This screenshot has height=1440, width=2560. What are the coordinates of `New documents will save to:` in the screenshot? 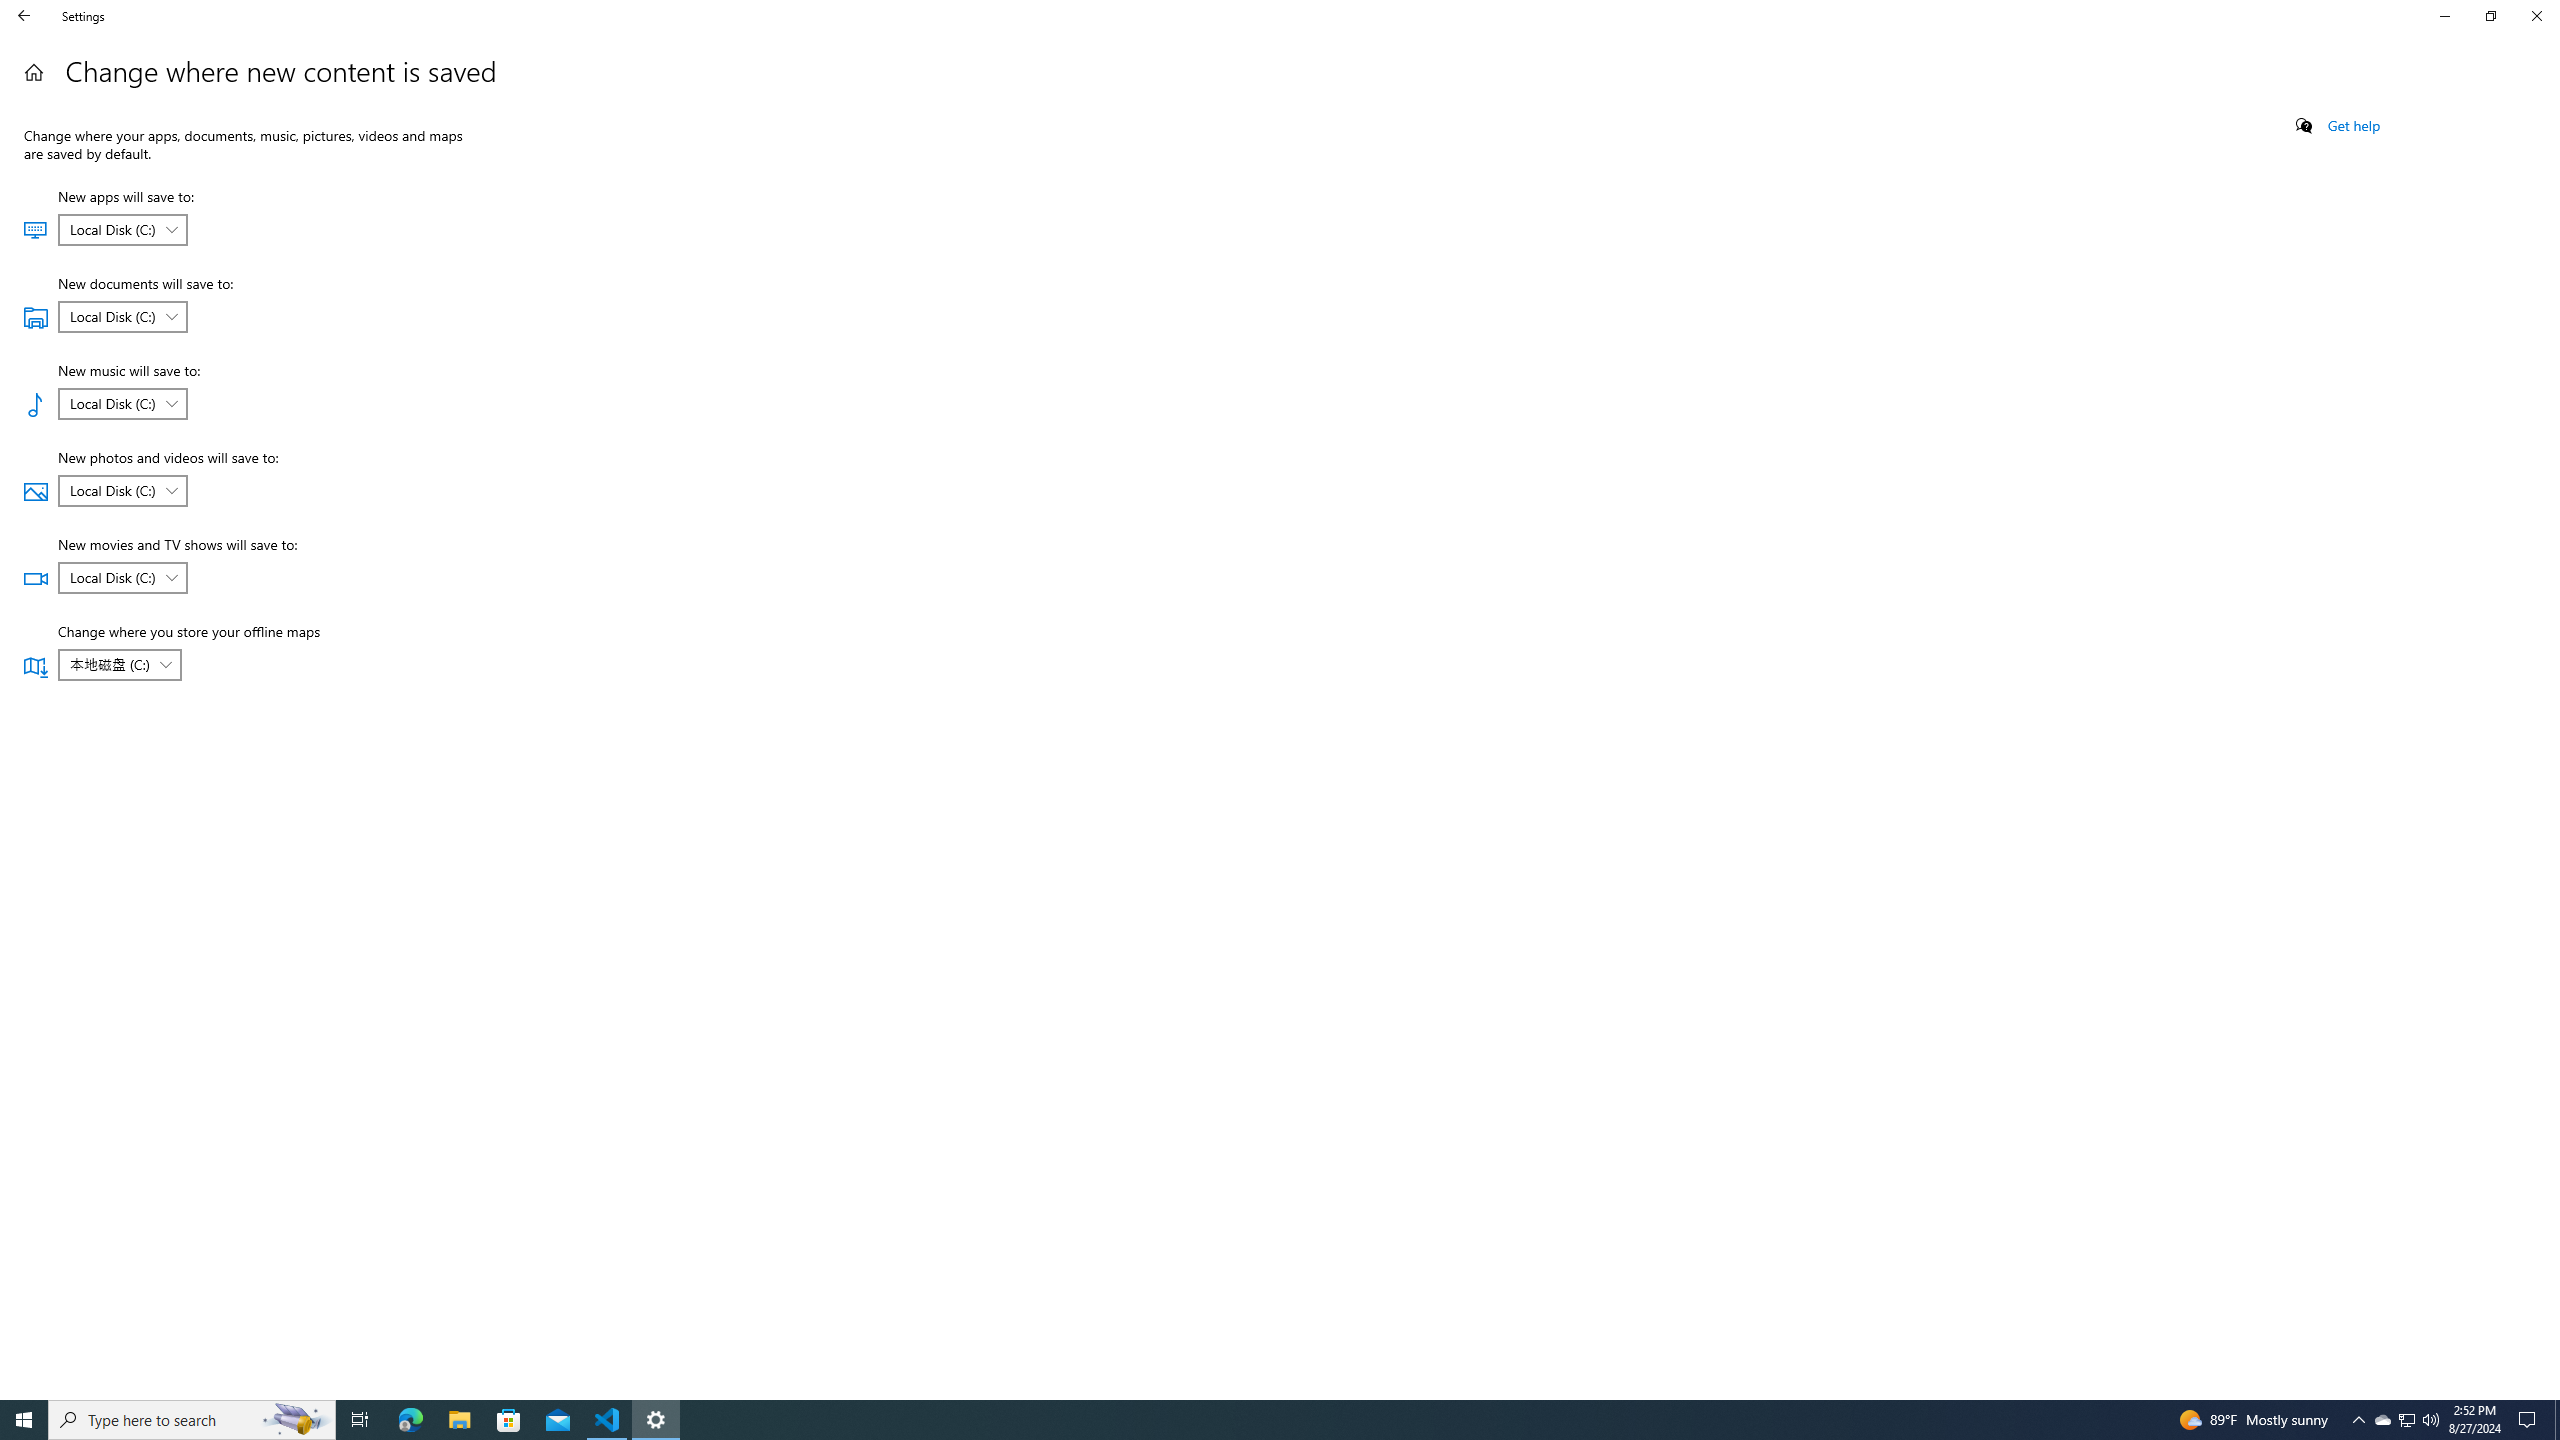 It's located at (2430, 1420).